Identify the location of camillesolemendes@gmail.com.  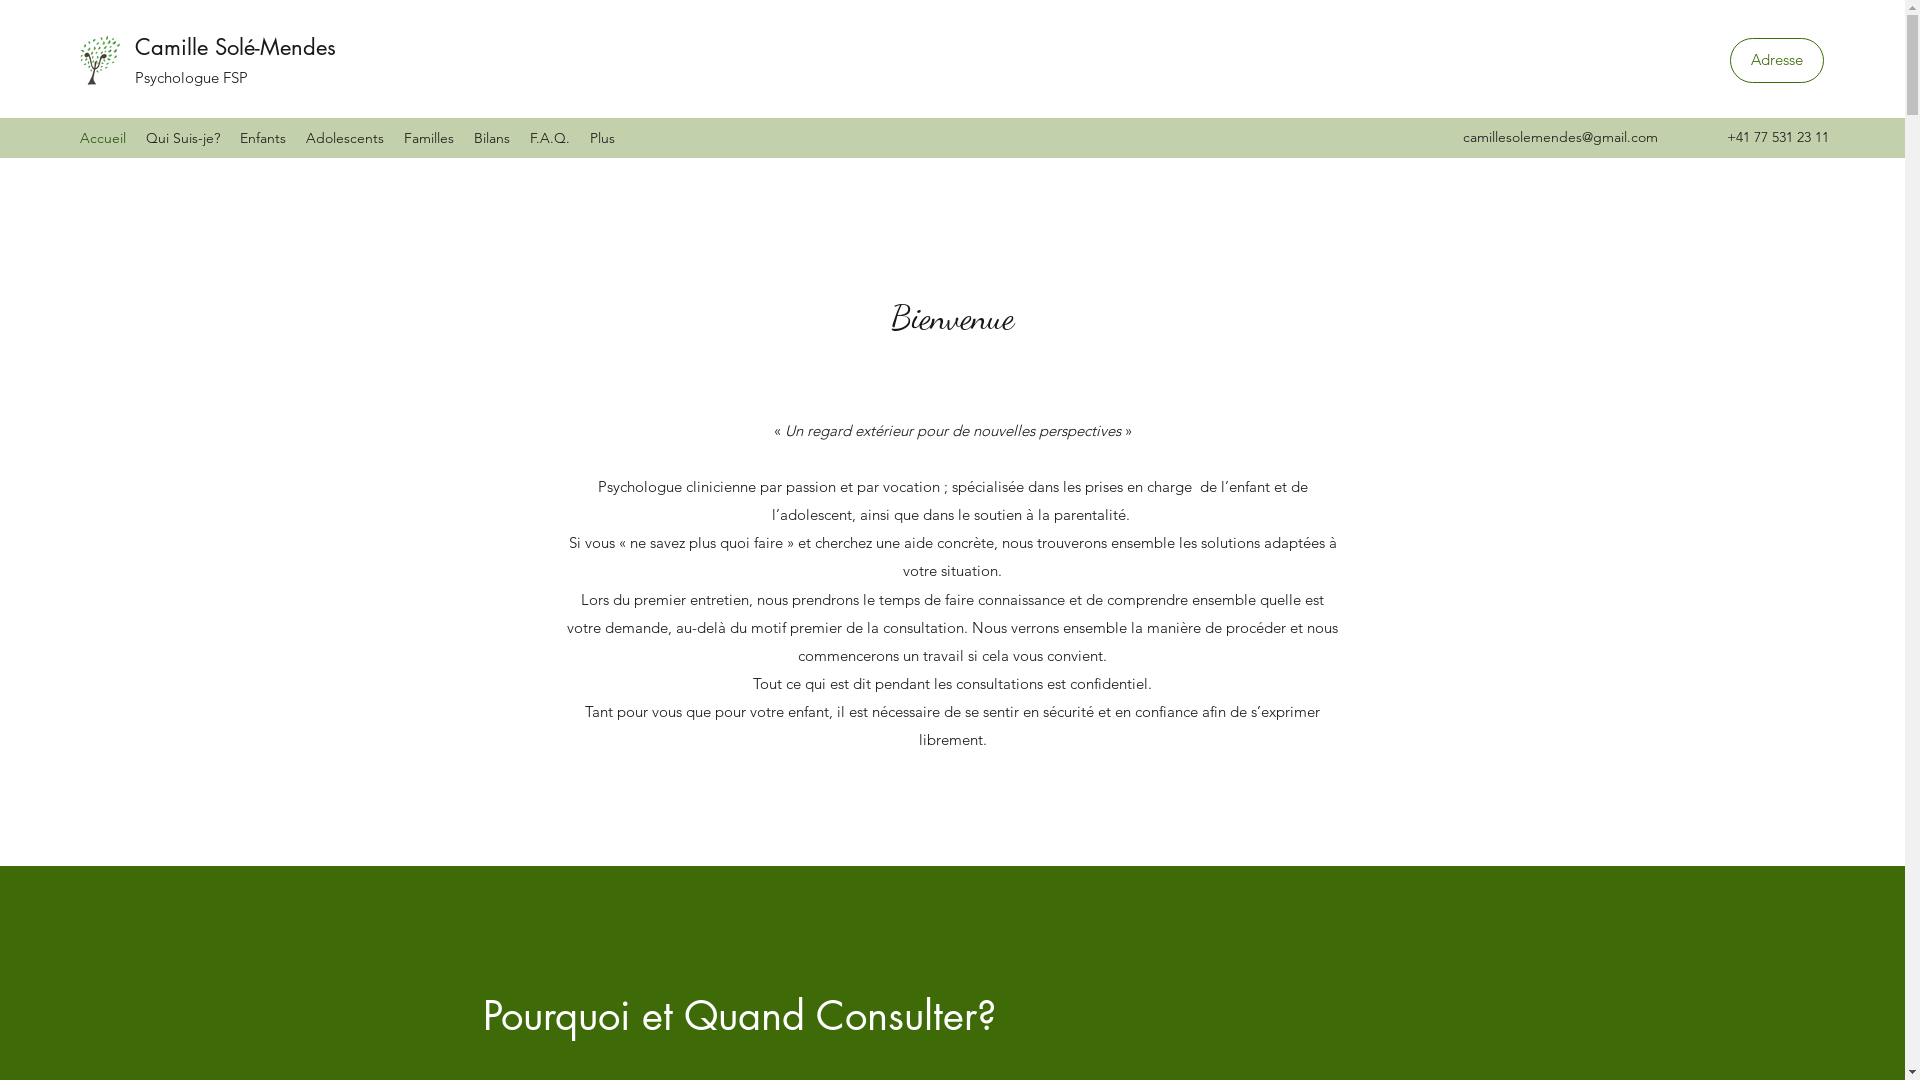
(1560, 137).